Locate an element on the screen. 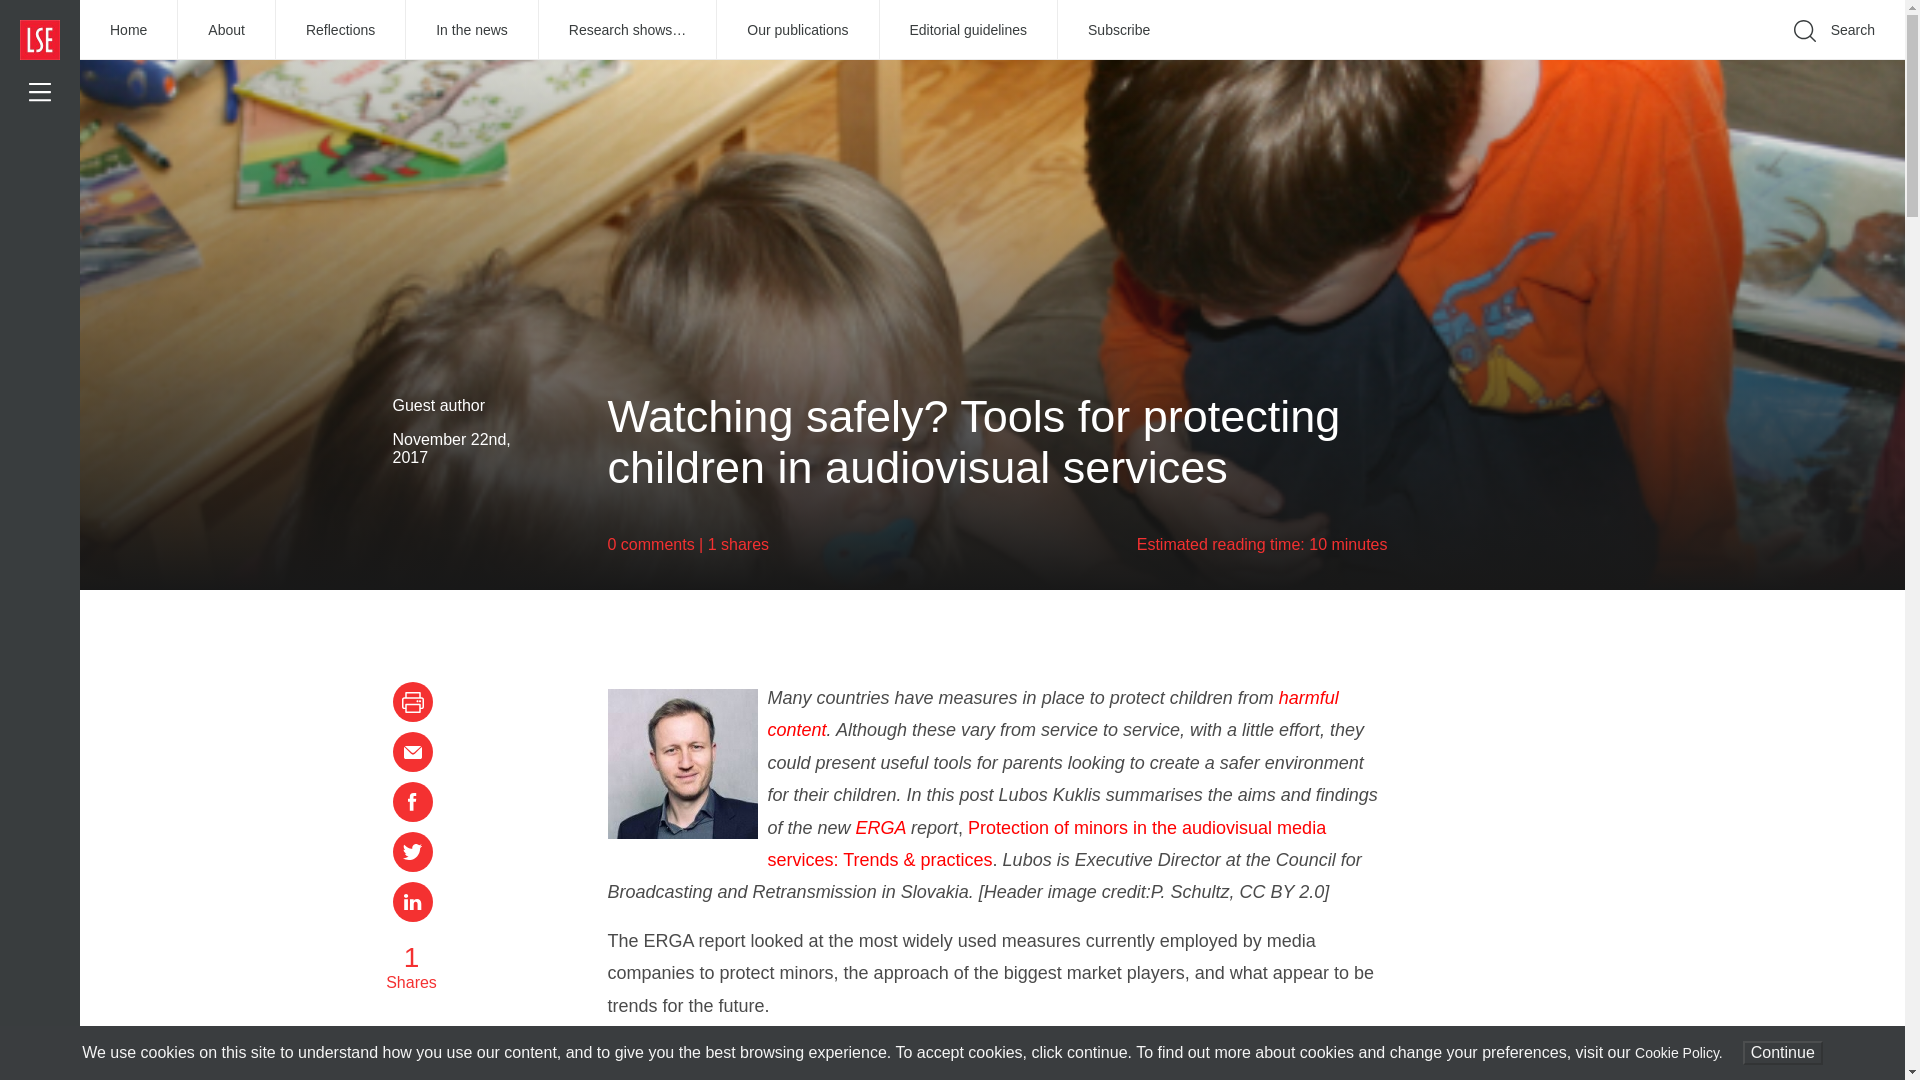  Home is located at coordinates (129, 30).